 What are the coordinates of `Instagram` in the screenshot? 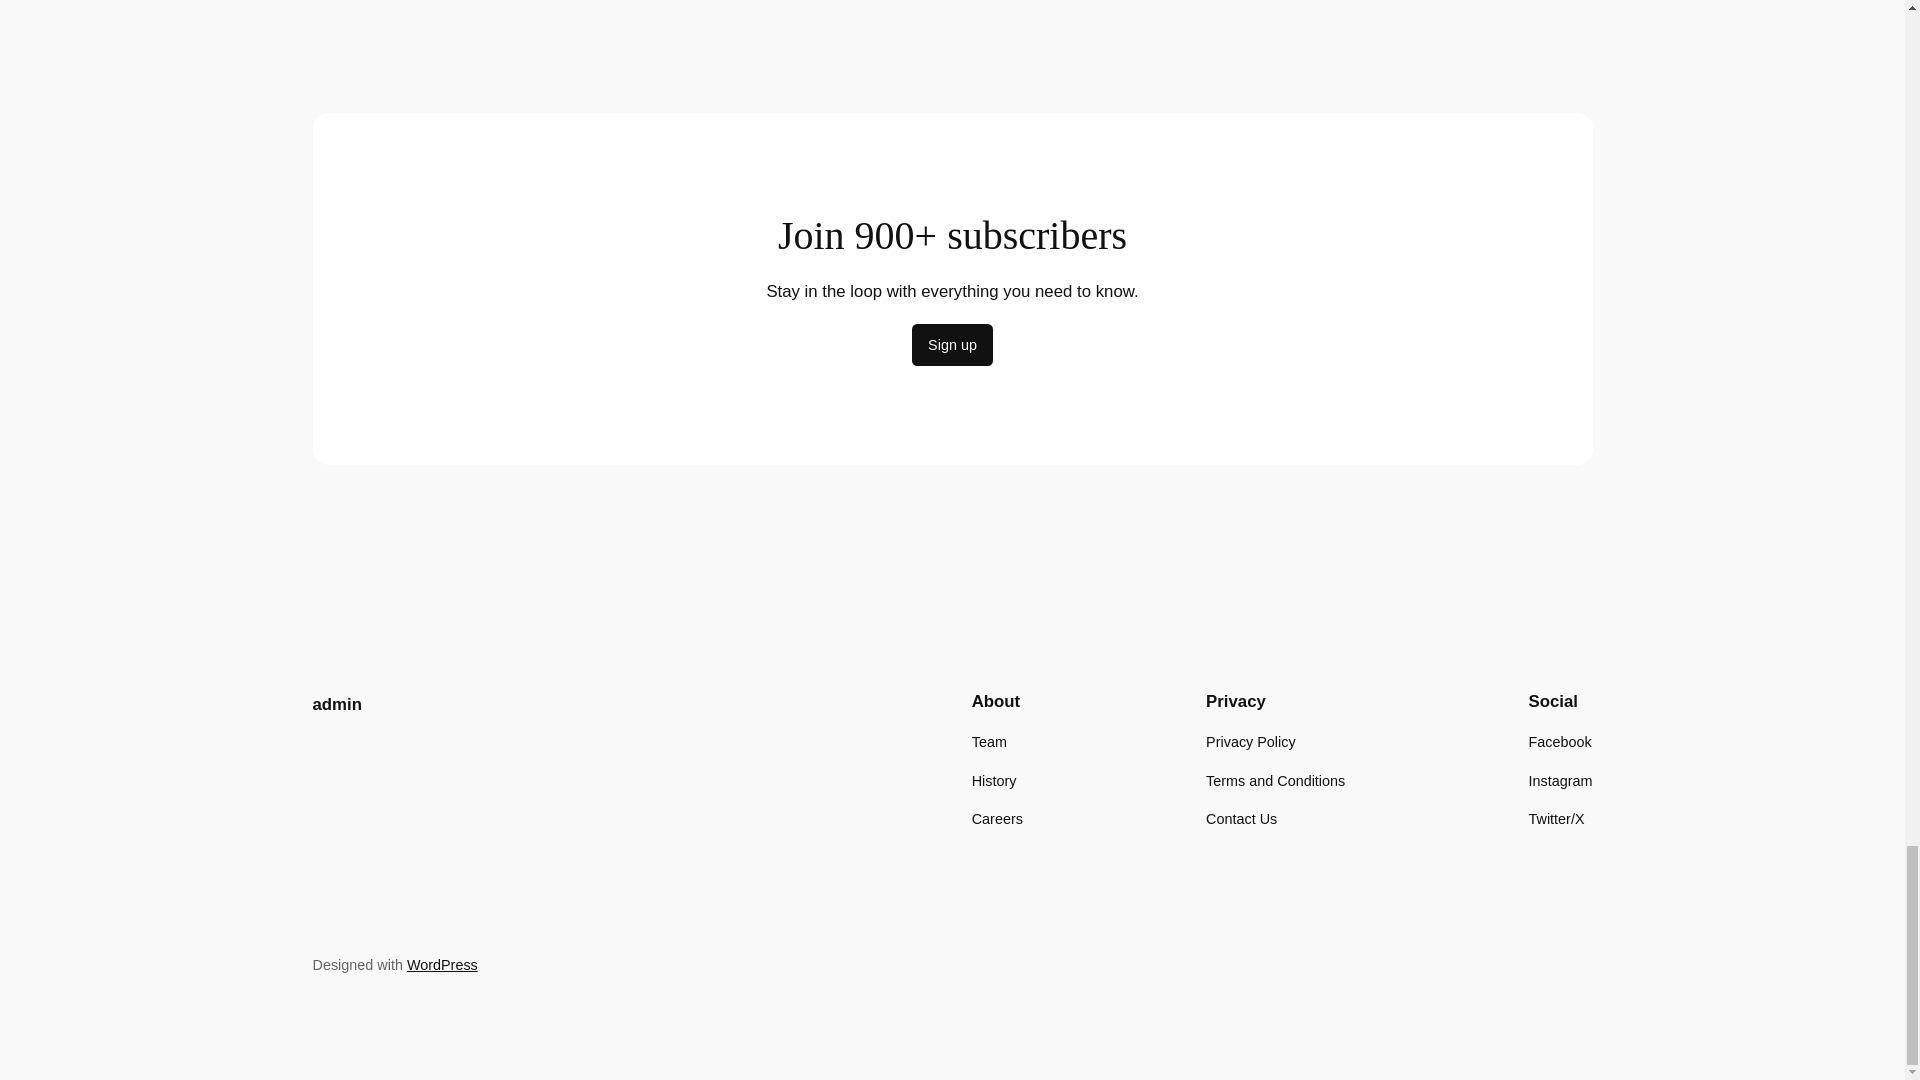 It's located at (1560, 780).